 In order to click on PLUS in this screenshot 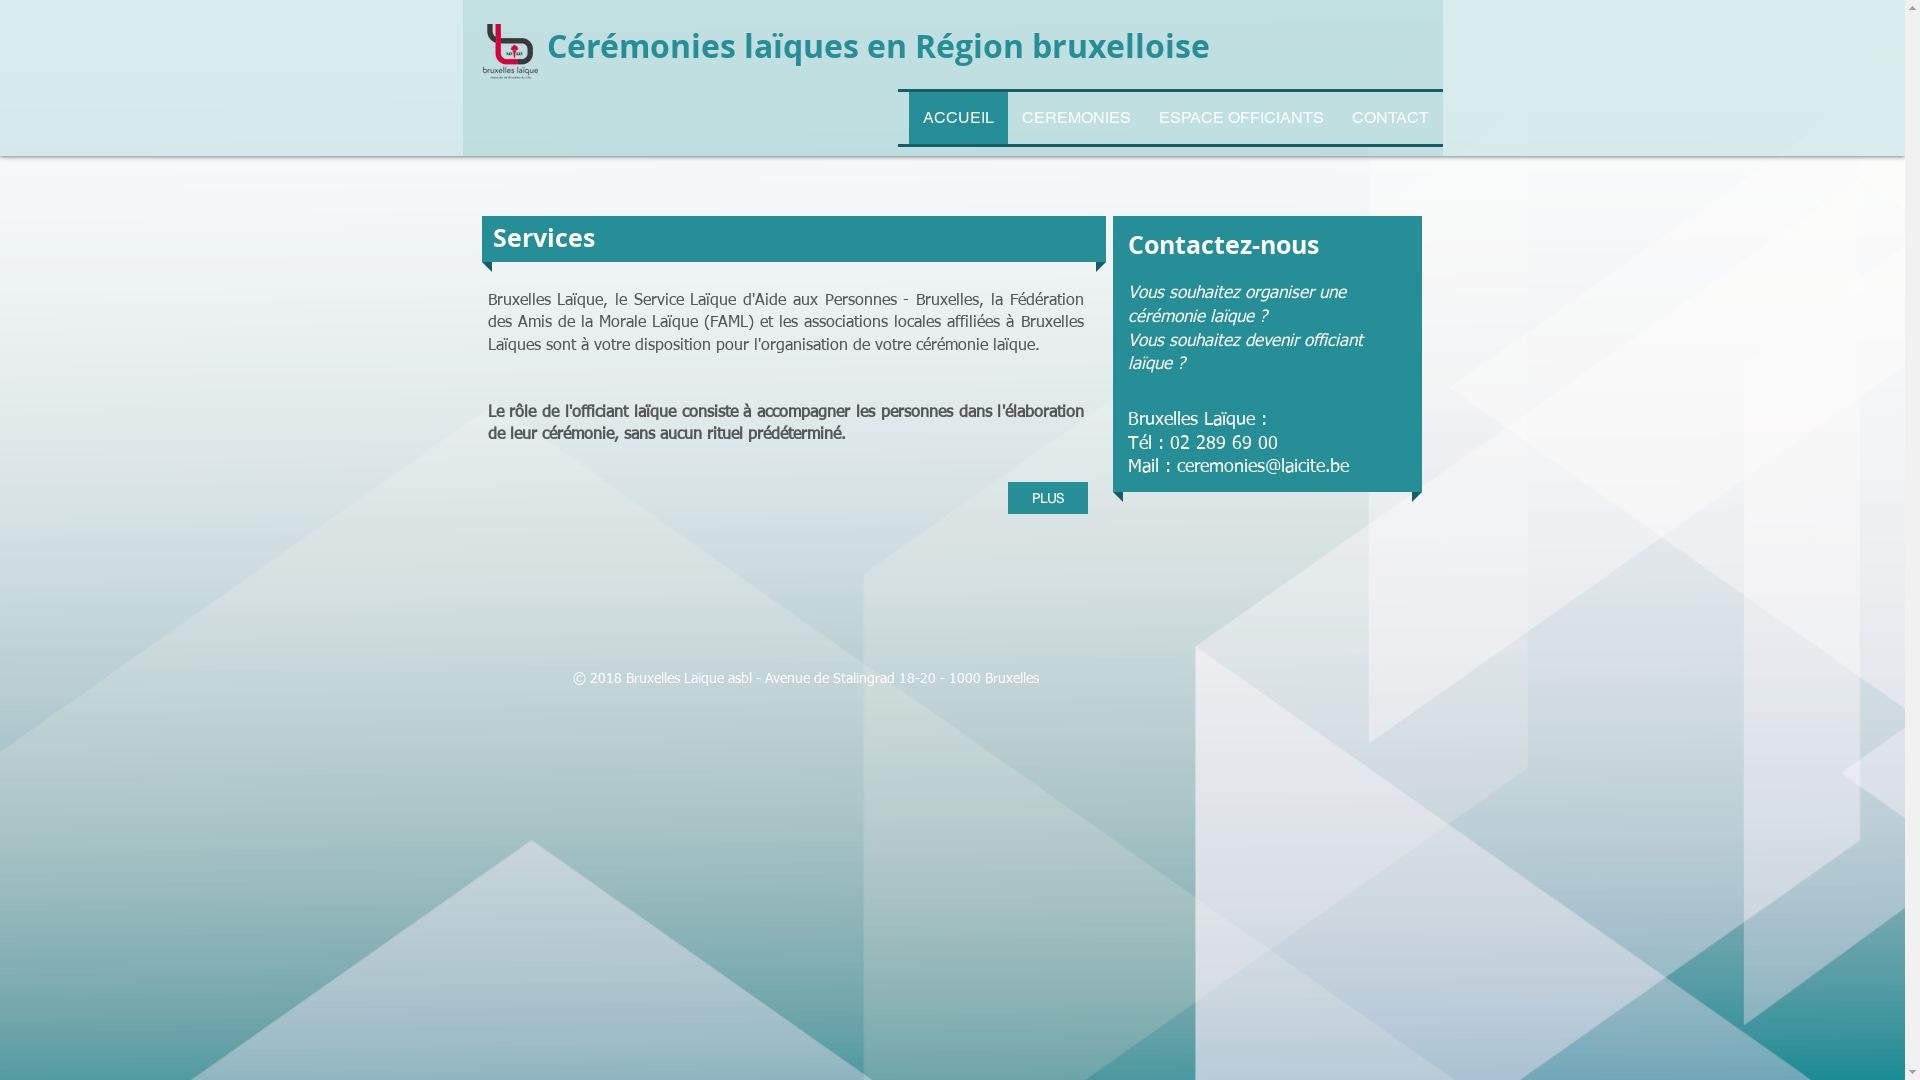, I will do `click(1048, 498)`.